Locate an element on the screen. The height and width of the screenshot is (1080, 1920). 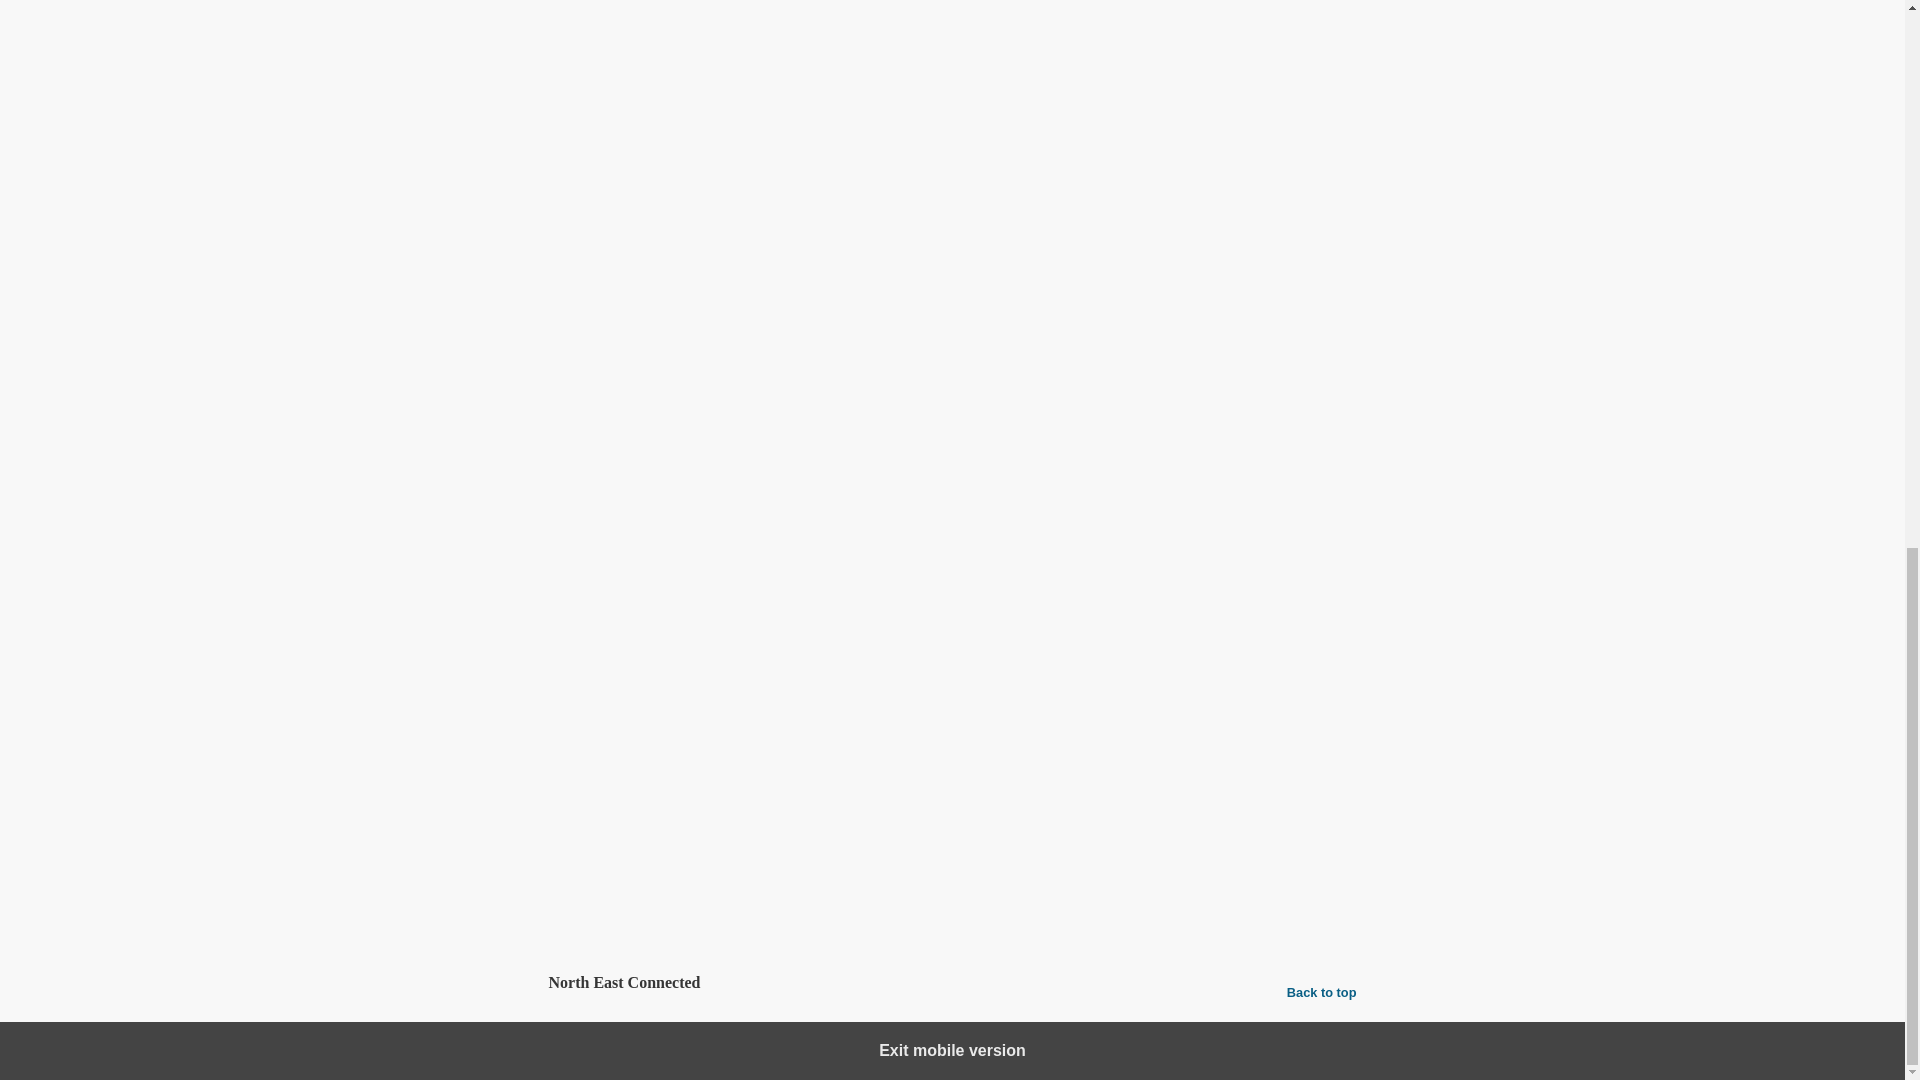
Retail is located at coordinates (703, 874).